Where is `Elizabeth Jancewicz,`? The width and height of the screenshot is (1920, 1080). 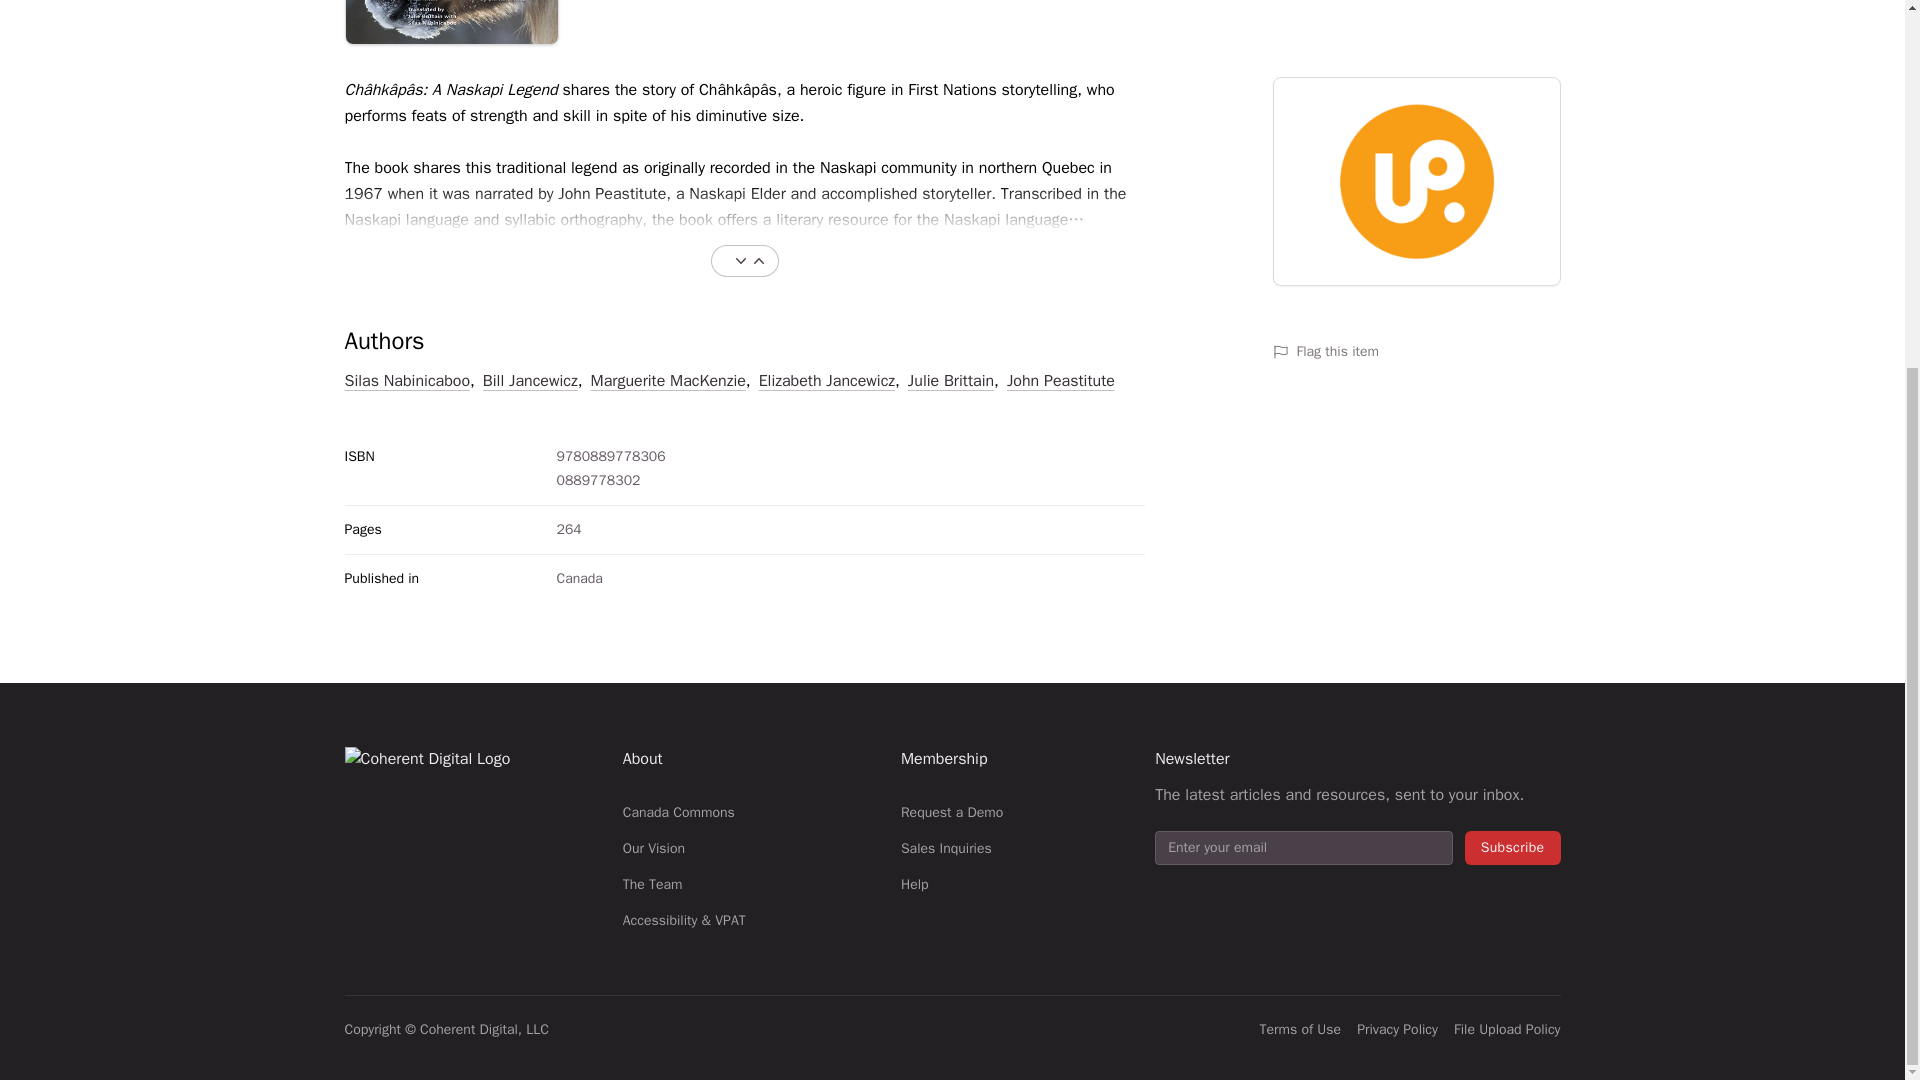
Elizabeth Jancewicz, is located at coordinates (829, 381).